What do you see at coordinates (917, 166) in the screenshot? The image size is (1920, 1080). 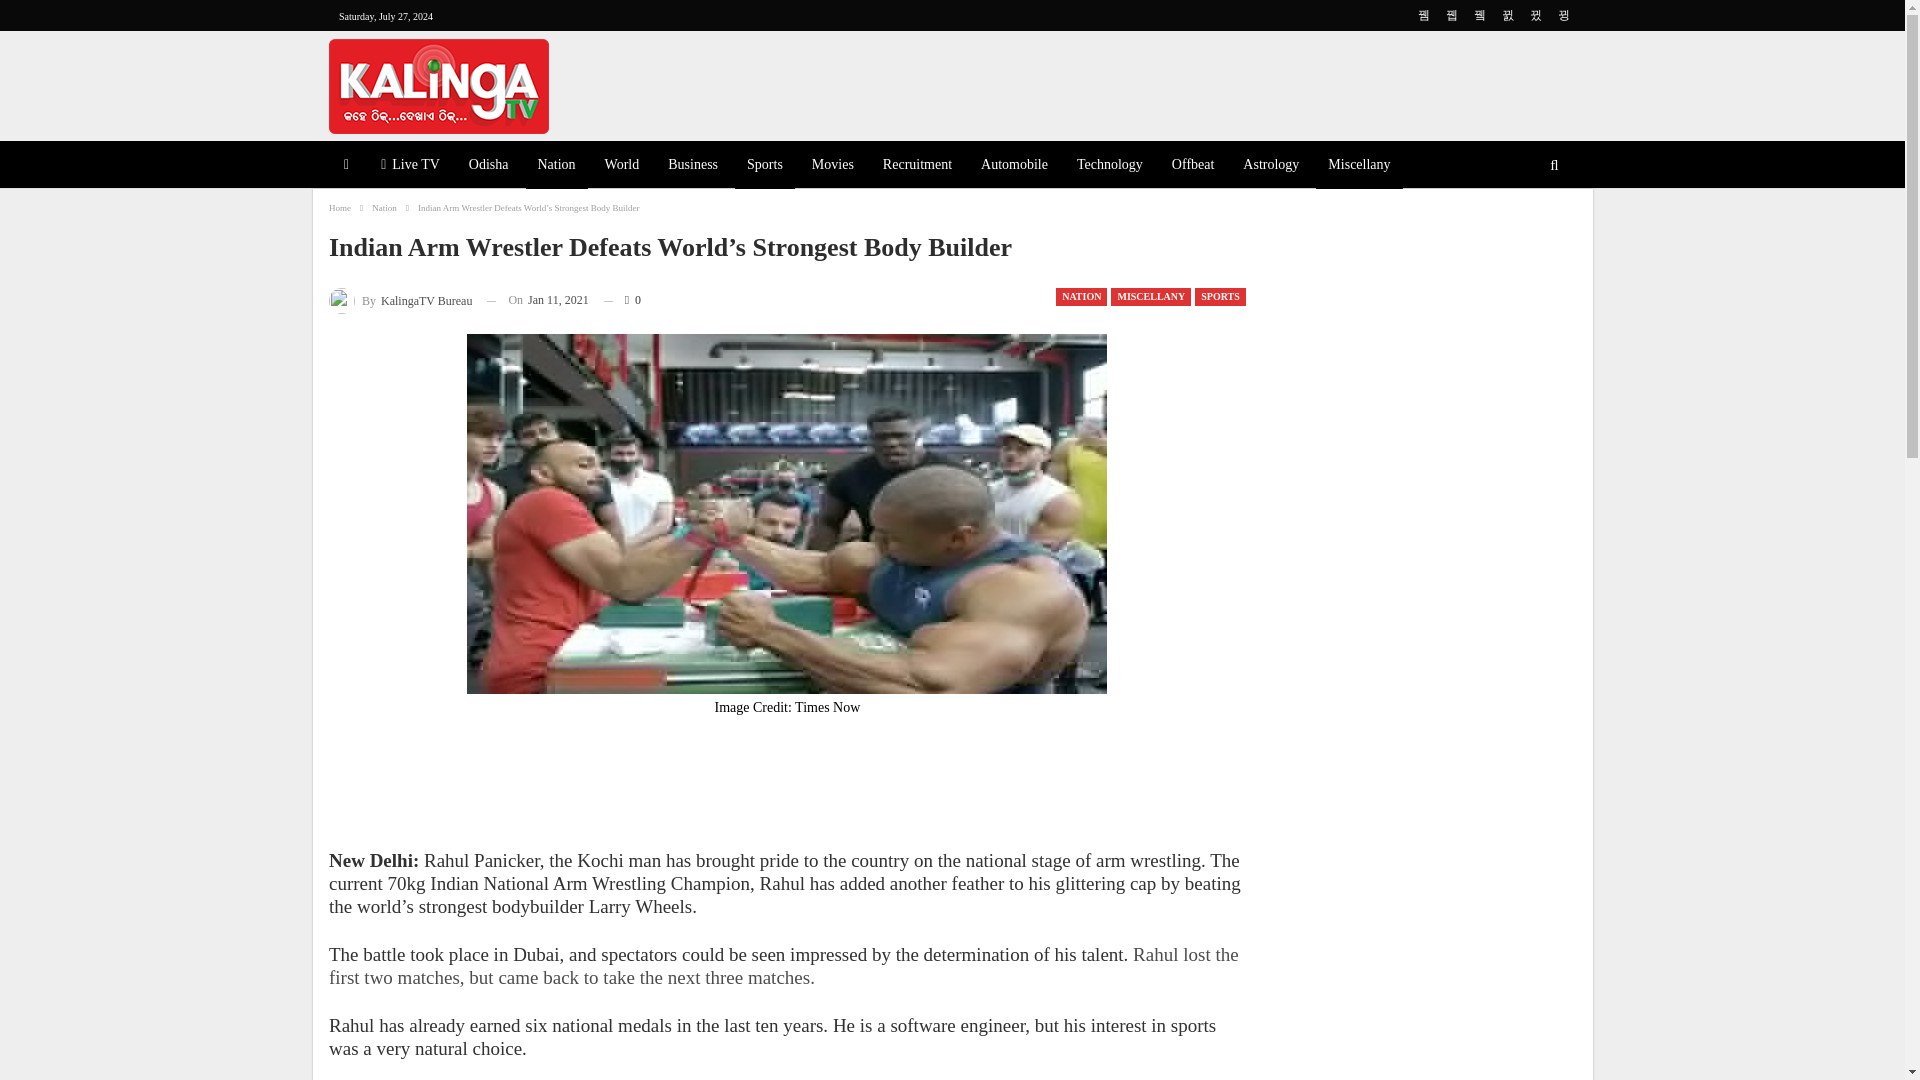 I see `Recruitment` at bounding box center [917, 166].